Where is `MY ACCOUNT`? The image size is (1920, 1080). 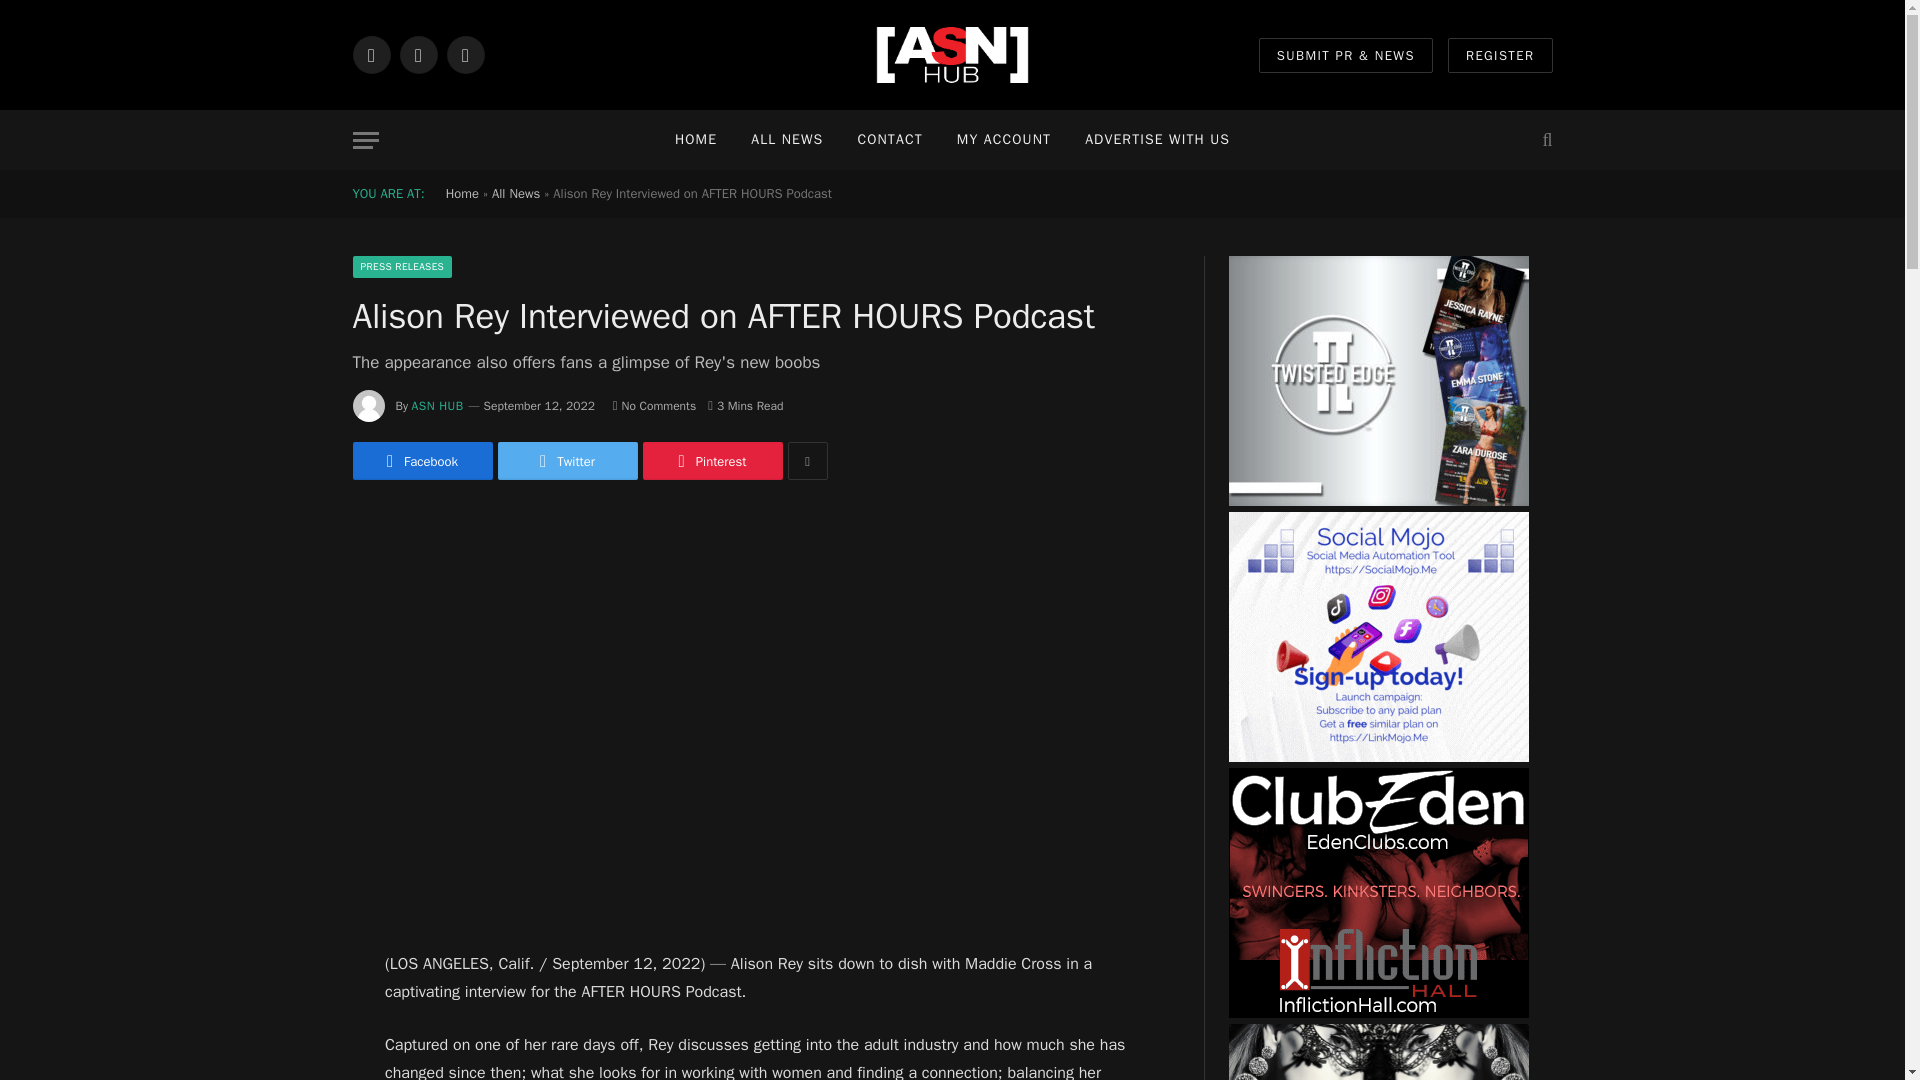
MY ACCOUNT is located at coordinates (1004, 140).